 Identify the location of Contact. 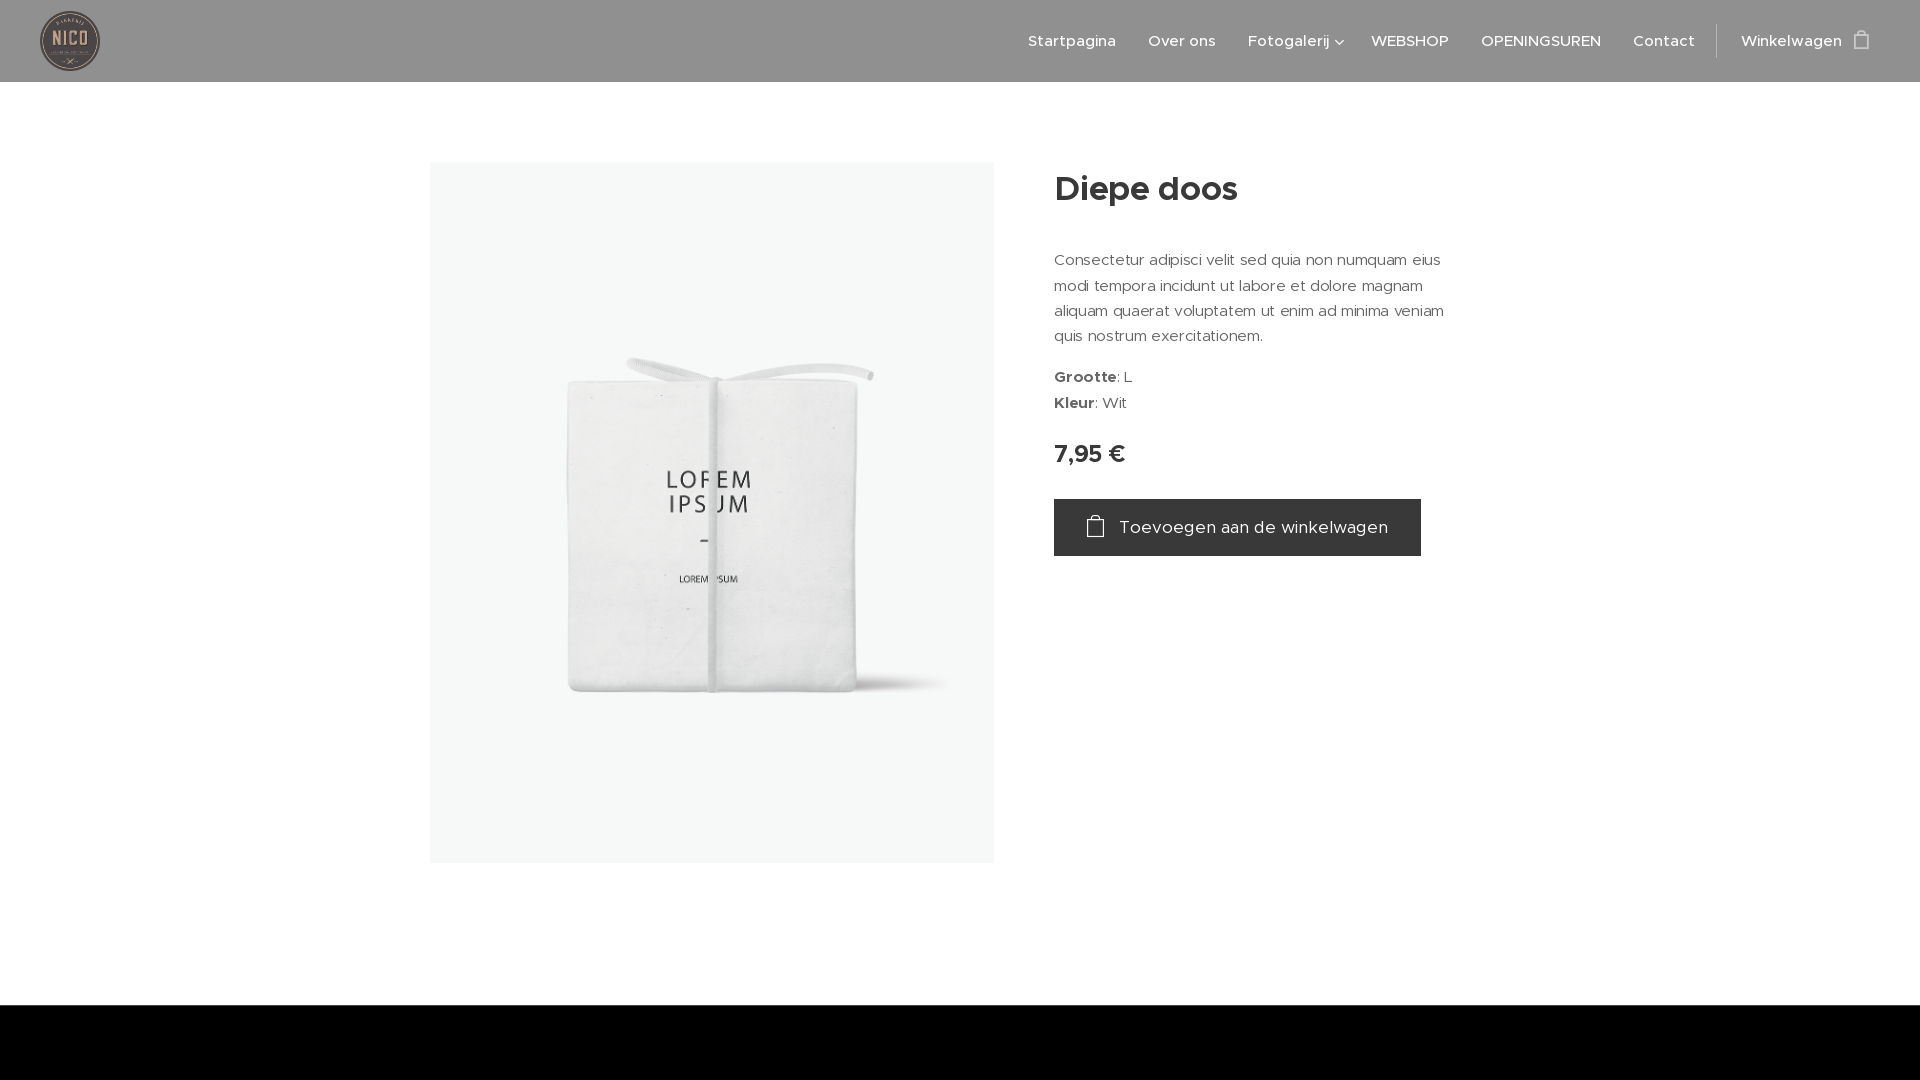
(1664, 41).